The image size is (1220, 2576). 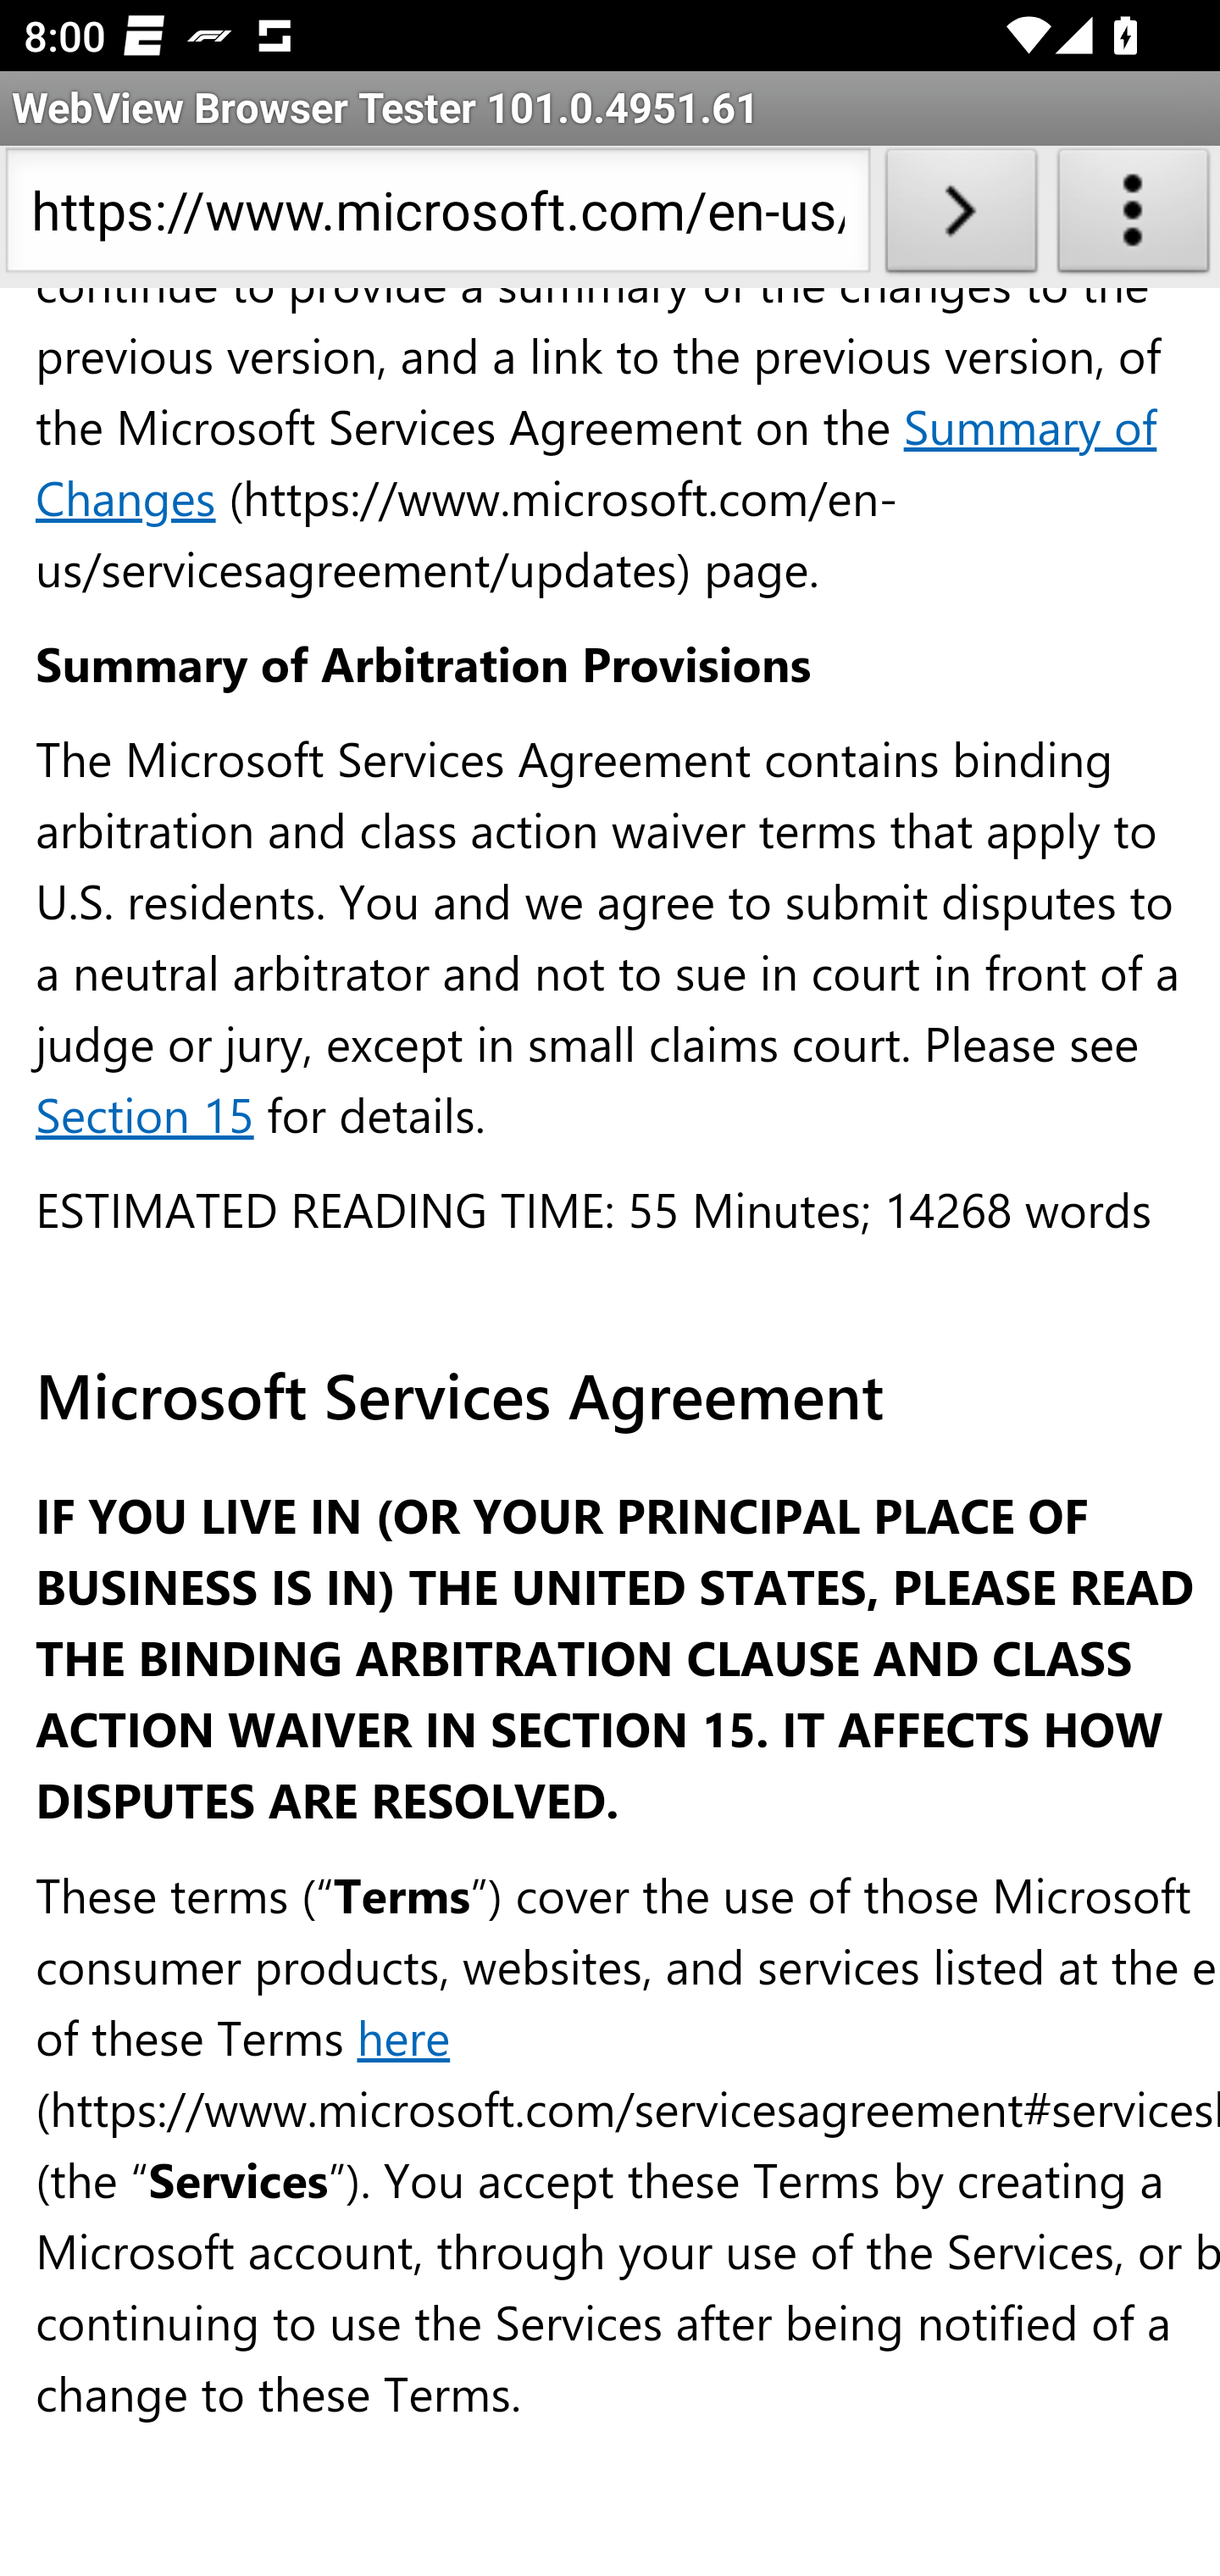 I want to click on Summary of Changes, so click(x=596, y=463).